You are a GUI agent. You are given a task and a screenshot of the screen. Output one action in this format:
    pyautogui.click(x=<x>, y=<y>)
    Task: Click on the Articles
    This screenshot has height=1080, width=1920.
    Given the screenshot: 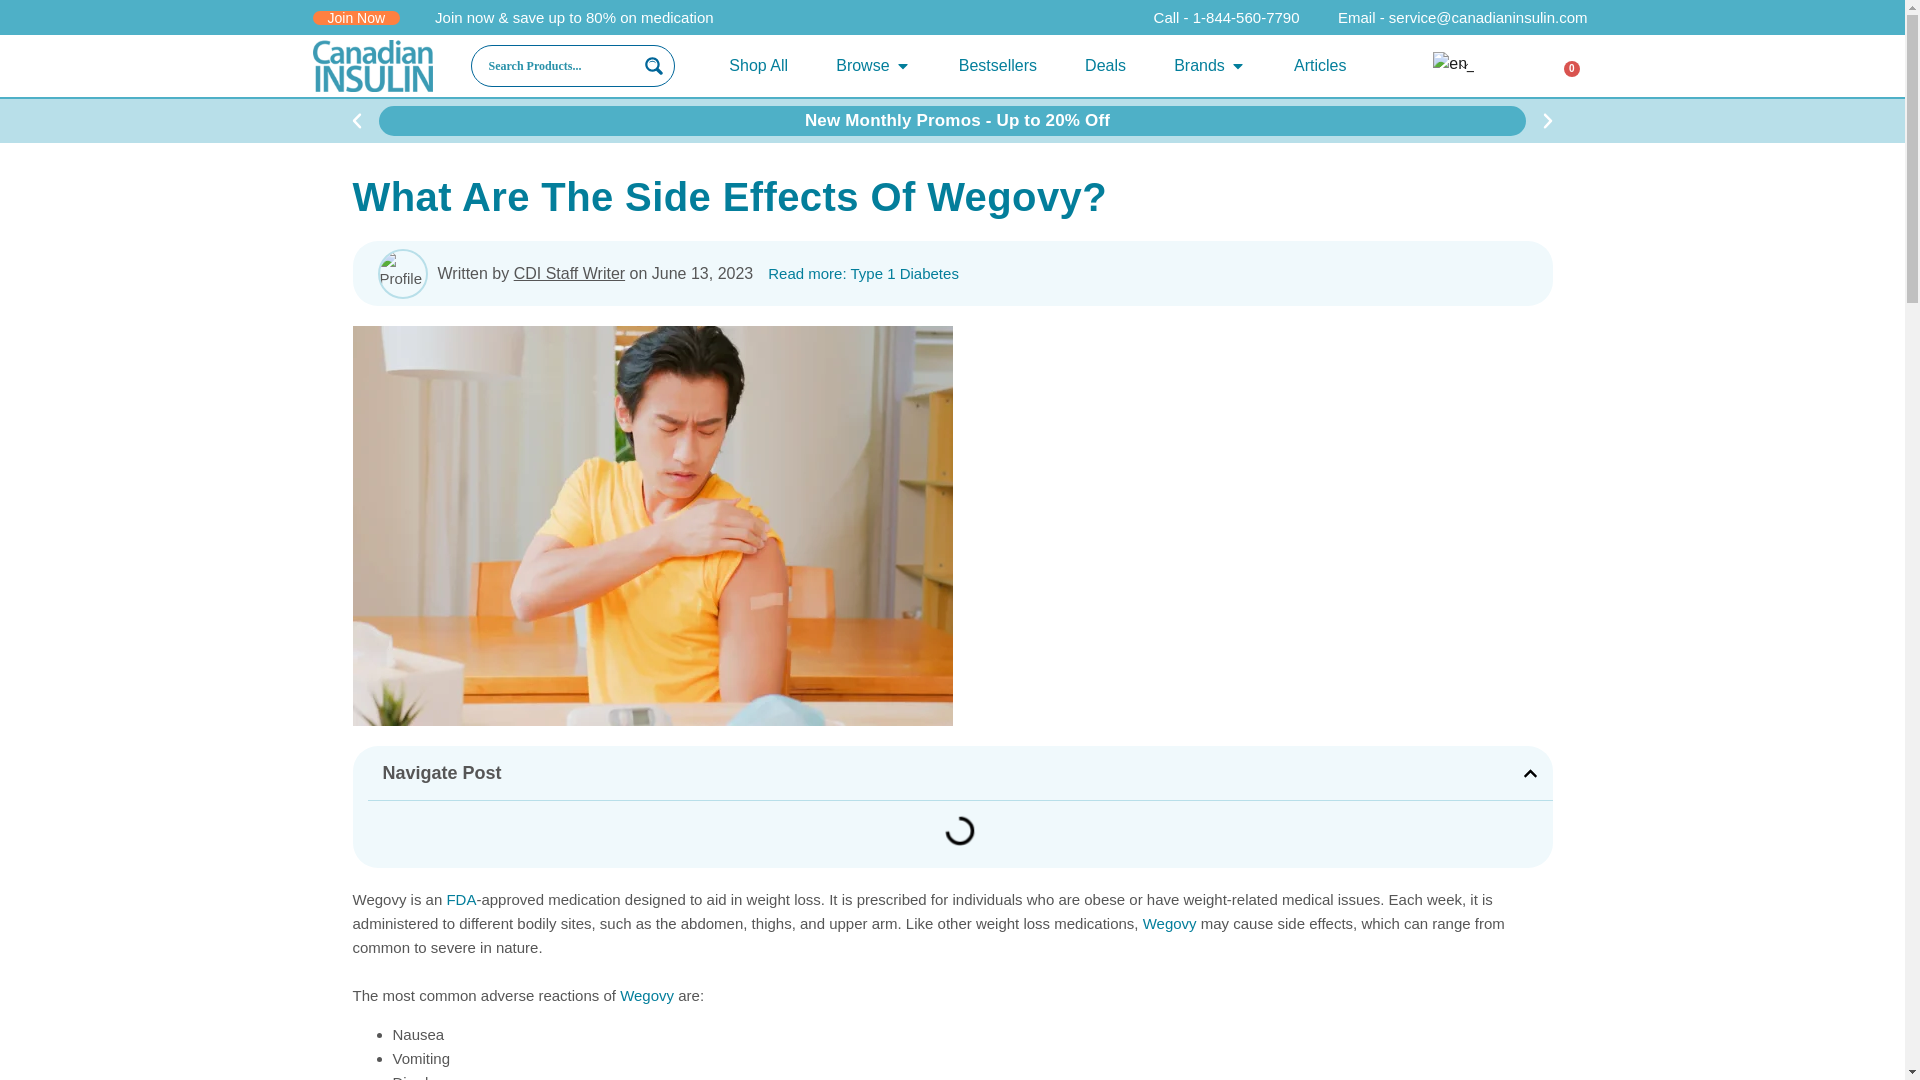 What is the action you would take?
    pyautogui.click(x=1320, y=66)
    